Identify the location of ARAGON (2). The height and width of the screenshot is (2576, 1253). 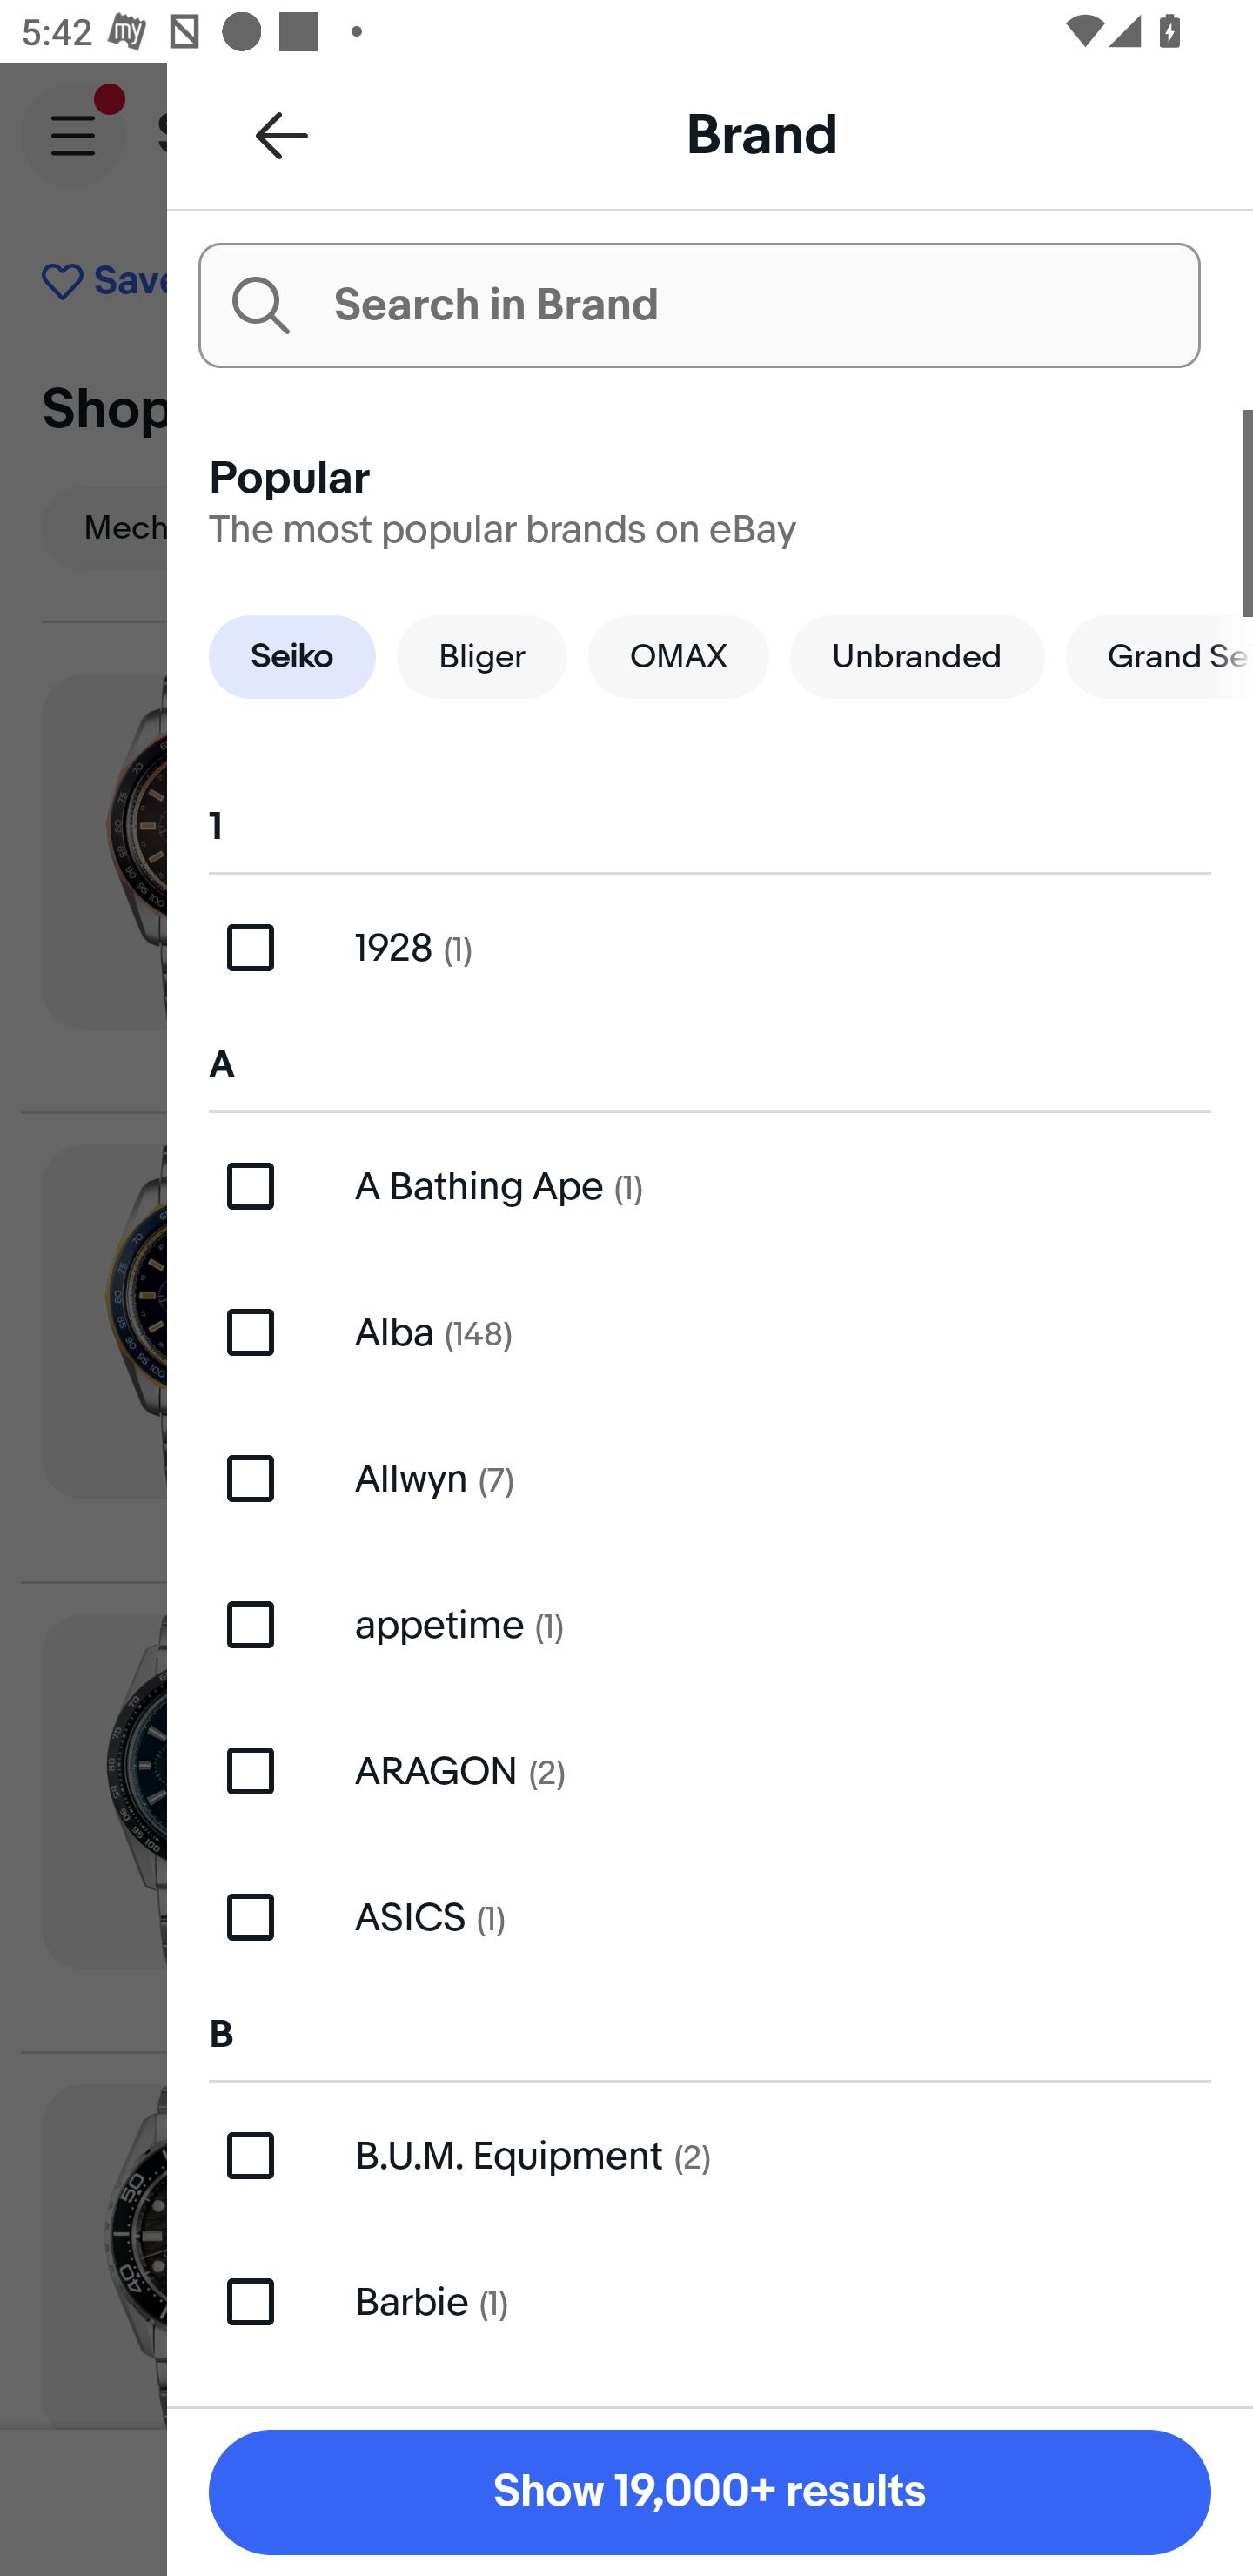
(710, 1770).